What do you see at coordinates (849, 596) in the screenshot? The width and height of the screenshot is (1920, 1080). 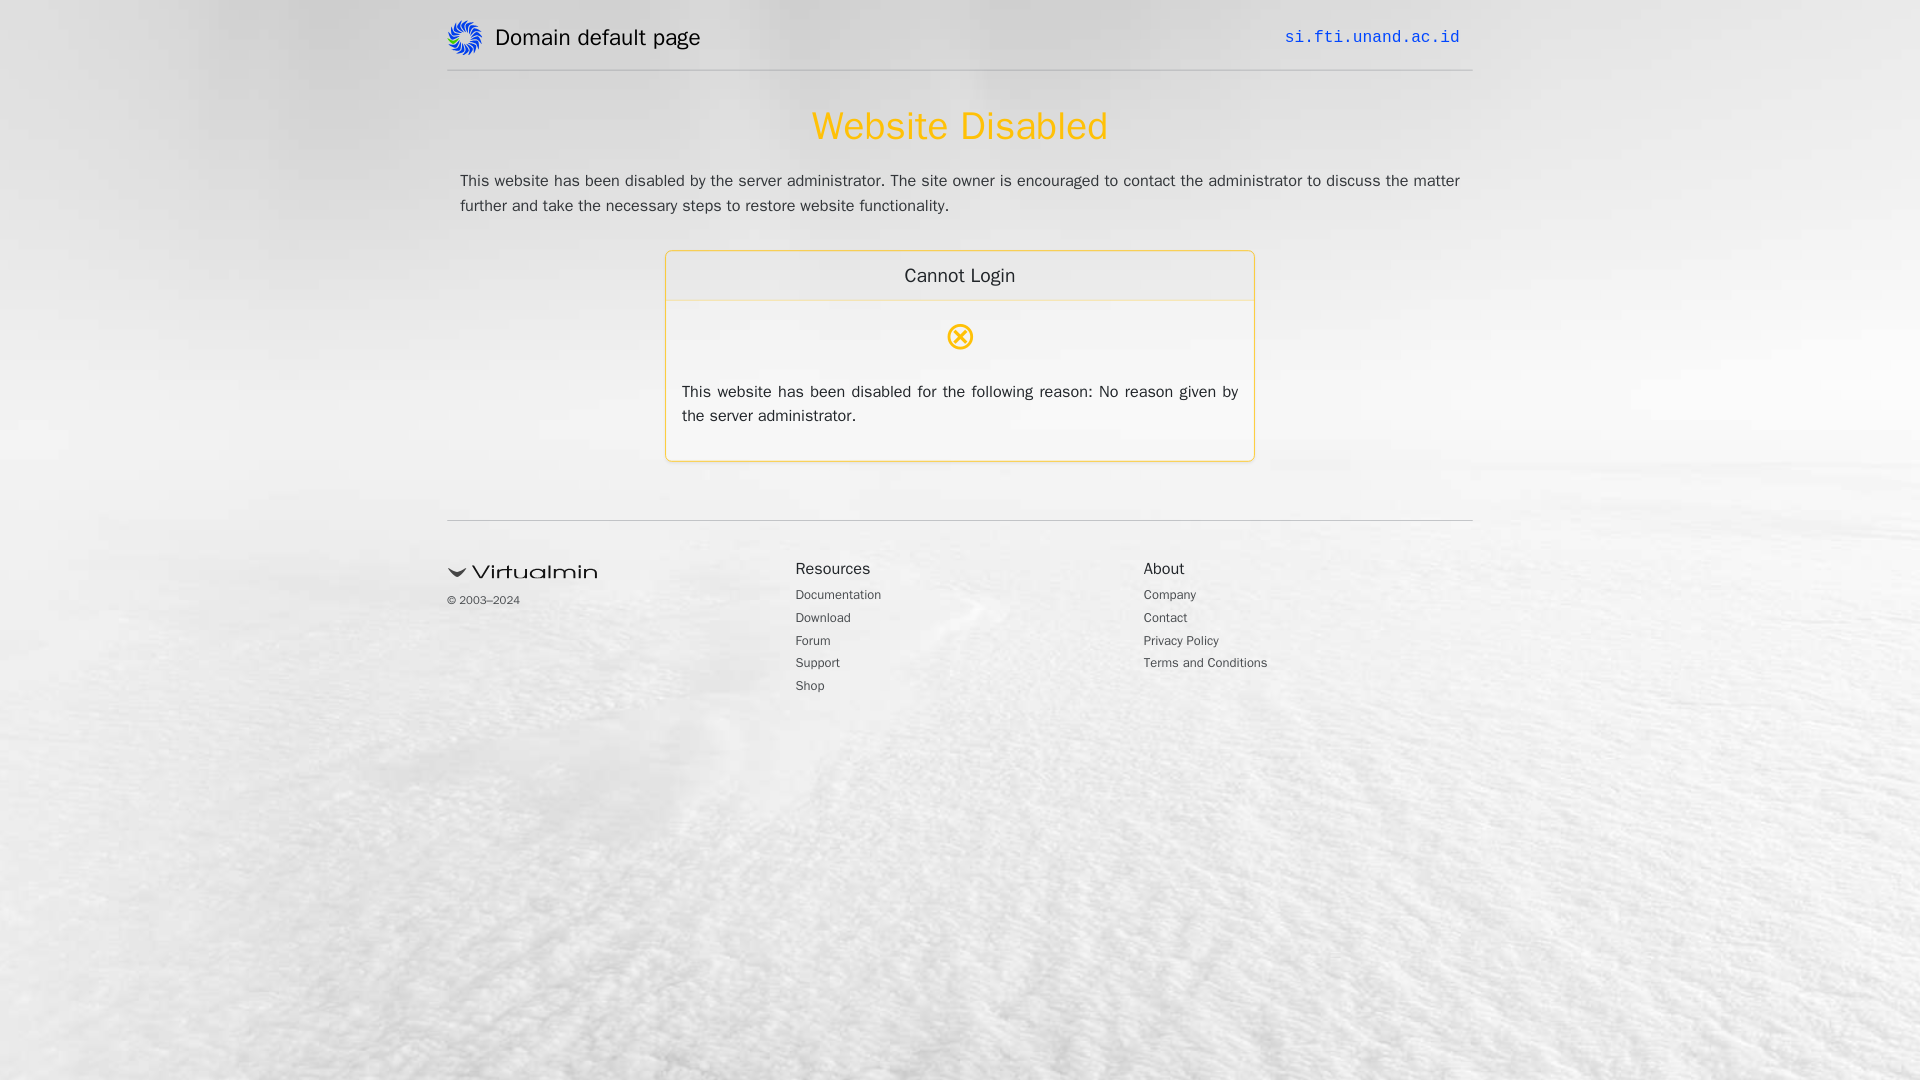 I see `Documentation` at bounding box center [849, 596].